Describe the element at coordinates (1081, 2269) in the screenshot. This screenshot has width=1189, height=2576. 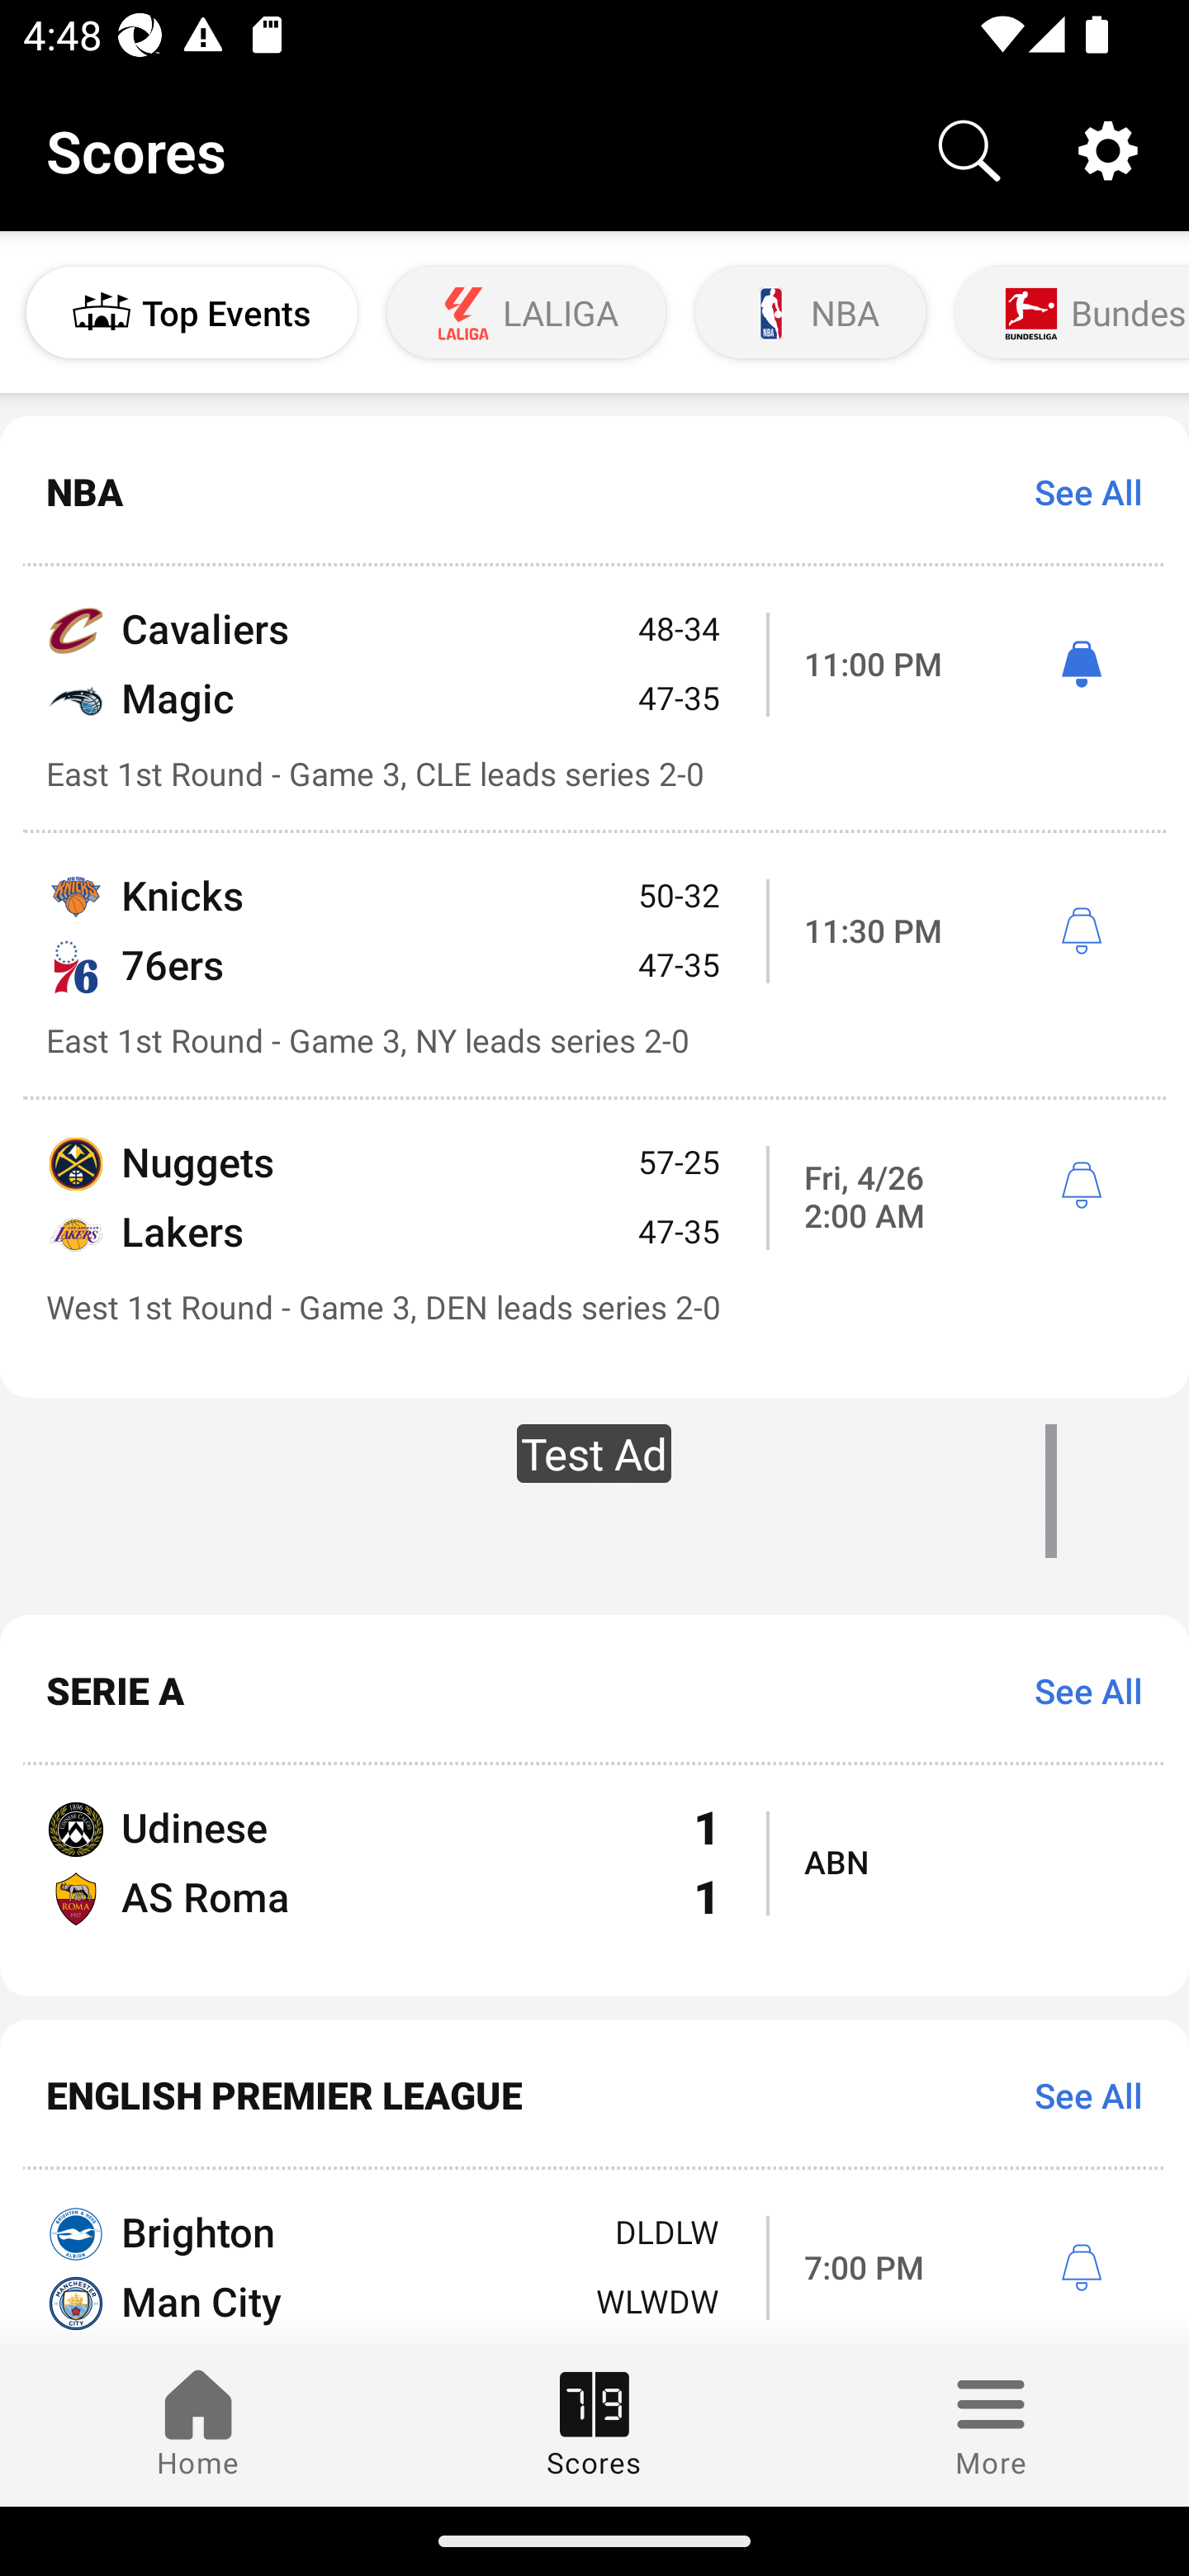
I see `í` at that location.